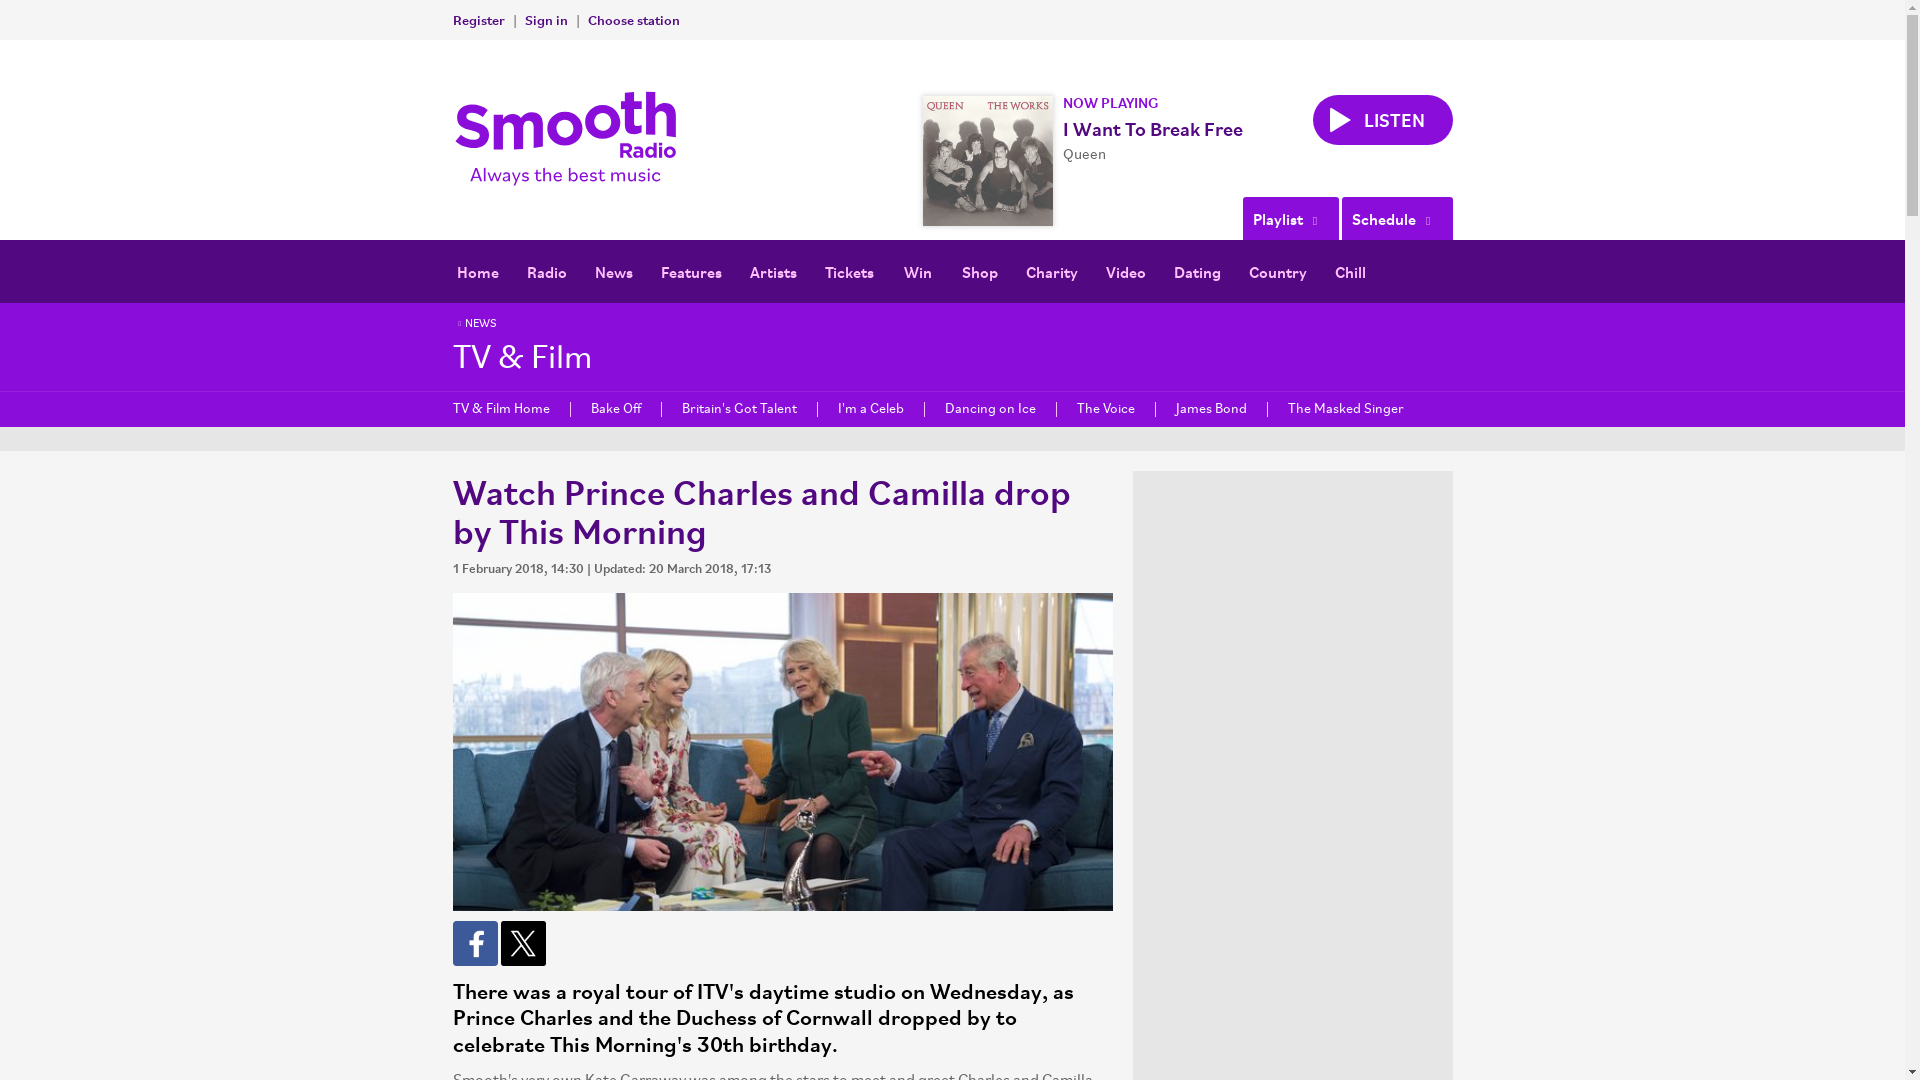 The image size is (1920, 1080). What do you see at coordinates (870, 408) in the screenshot?
I see `I'm a Celeb` at bounding box center [870, 408].